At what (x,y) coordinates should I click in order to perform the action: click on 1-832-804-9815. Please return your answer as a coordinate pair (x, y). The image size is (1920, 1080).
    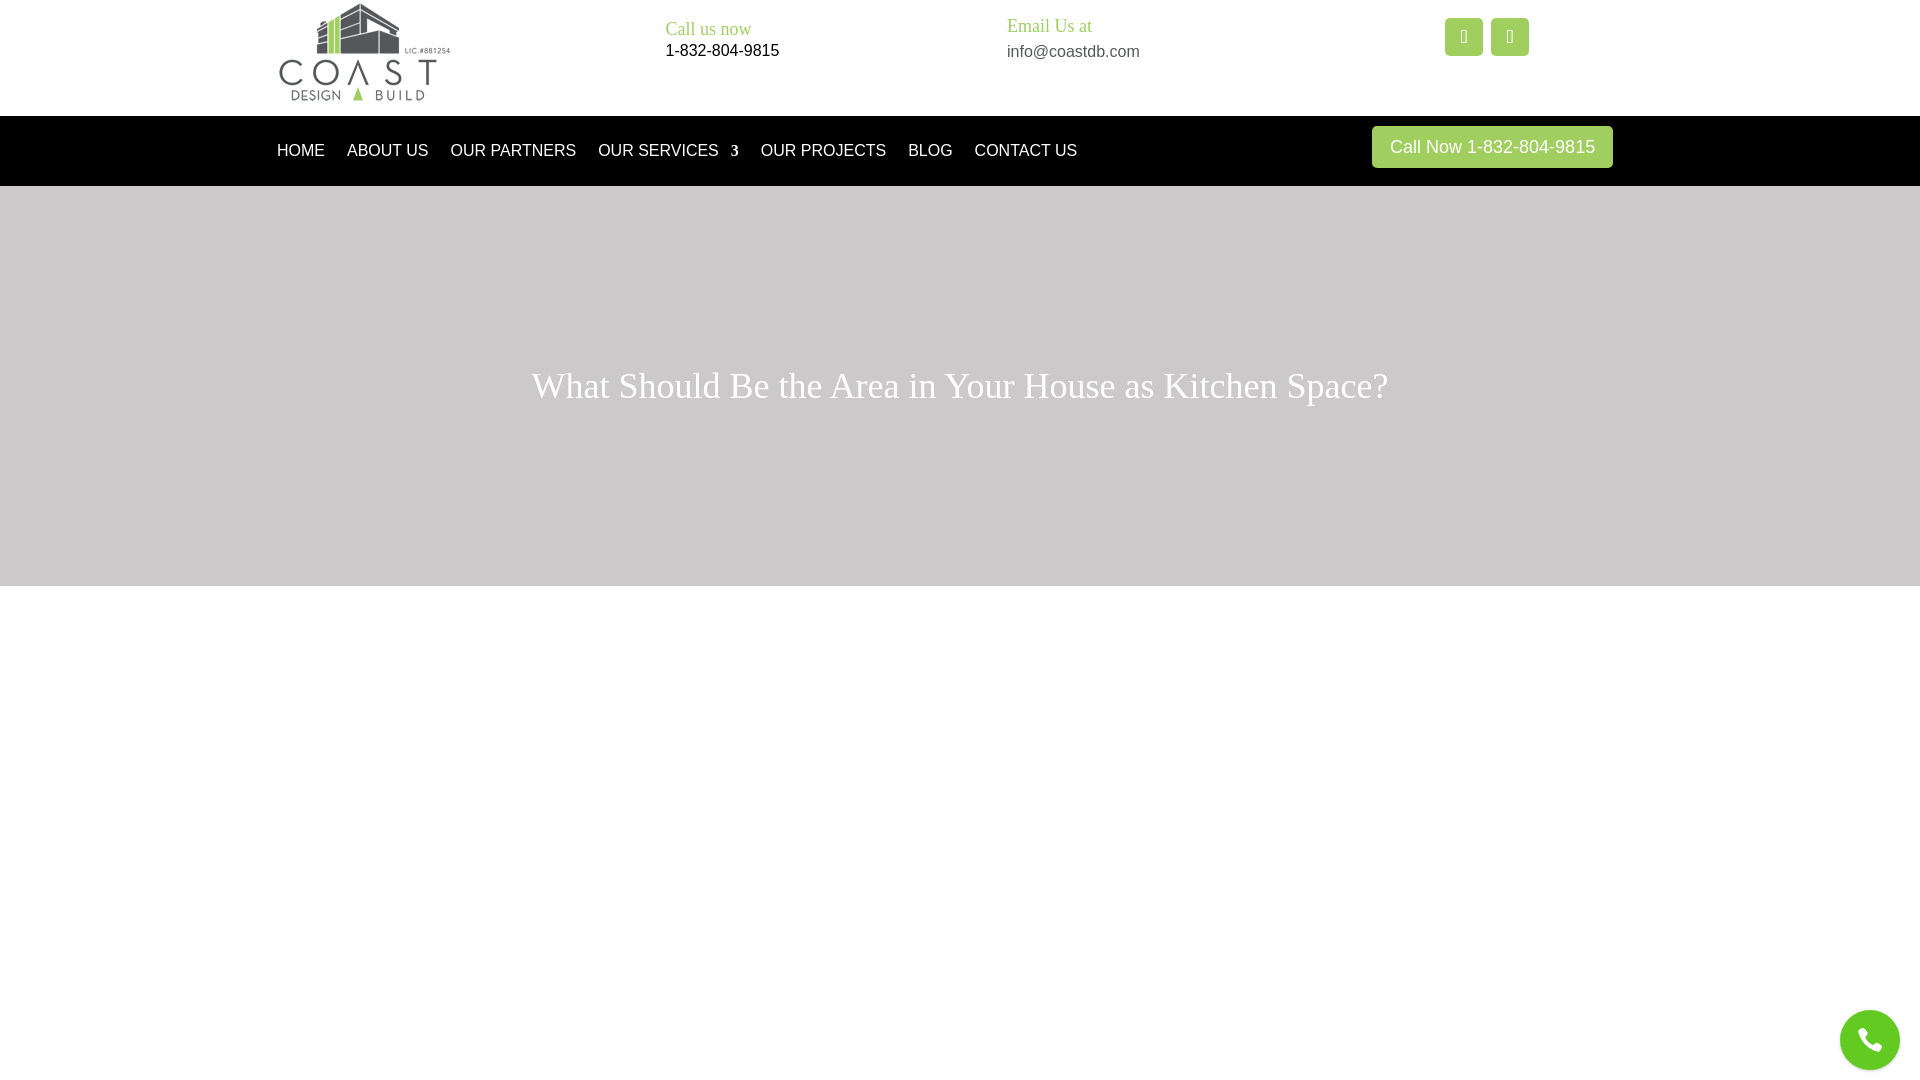
    Looking at the image, I should click on (722, 50).